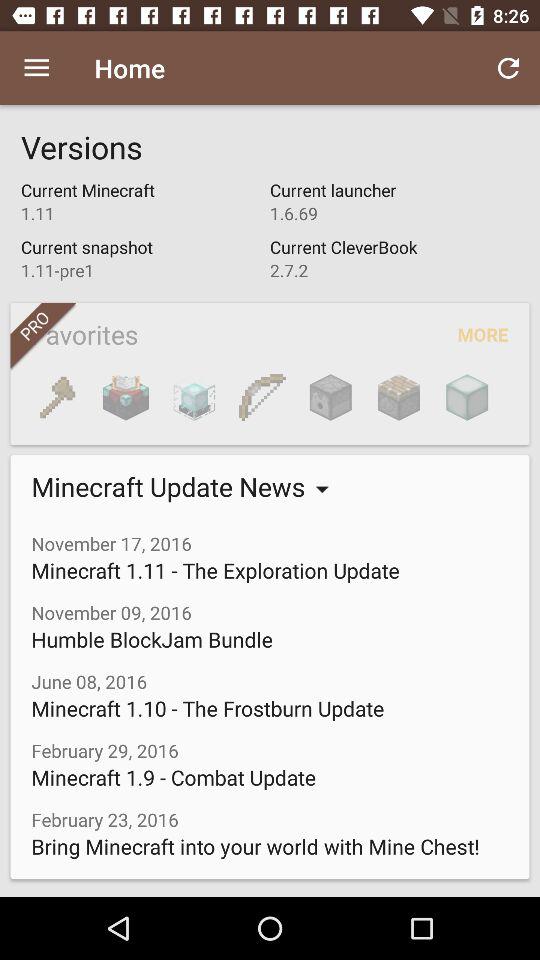 This screenshot has height=960, width=540. I want to click on click the item above versions item, so click(36, 68).